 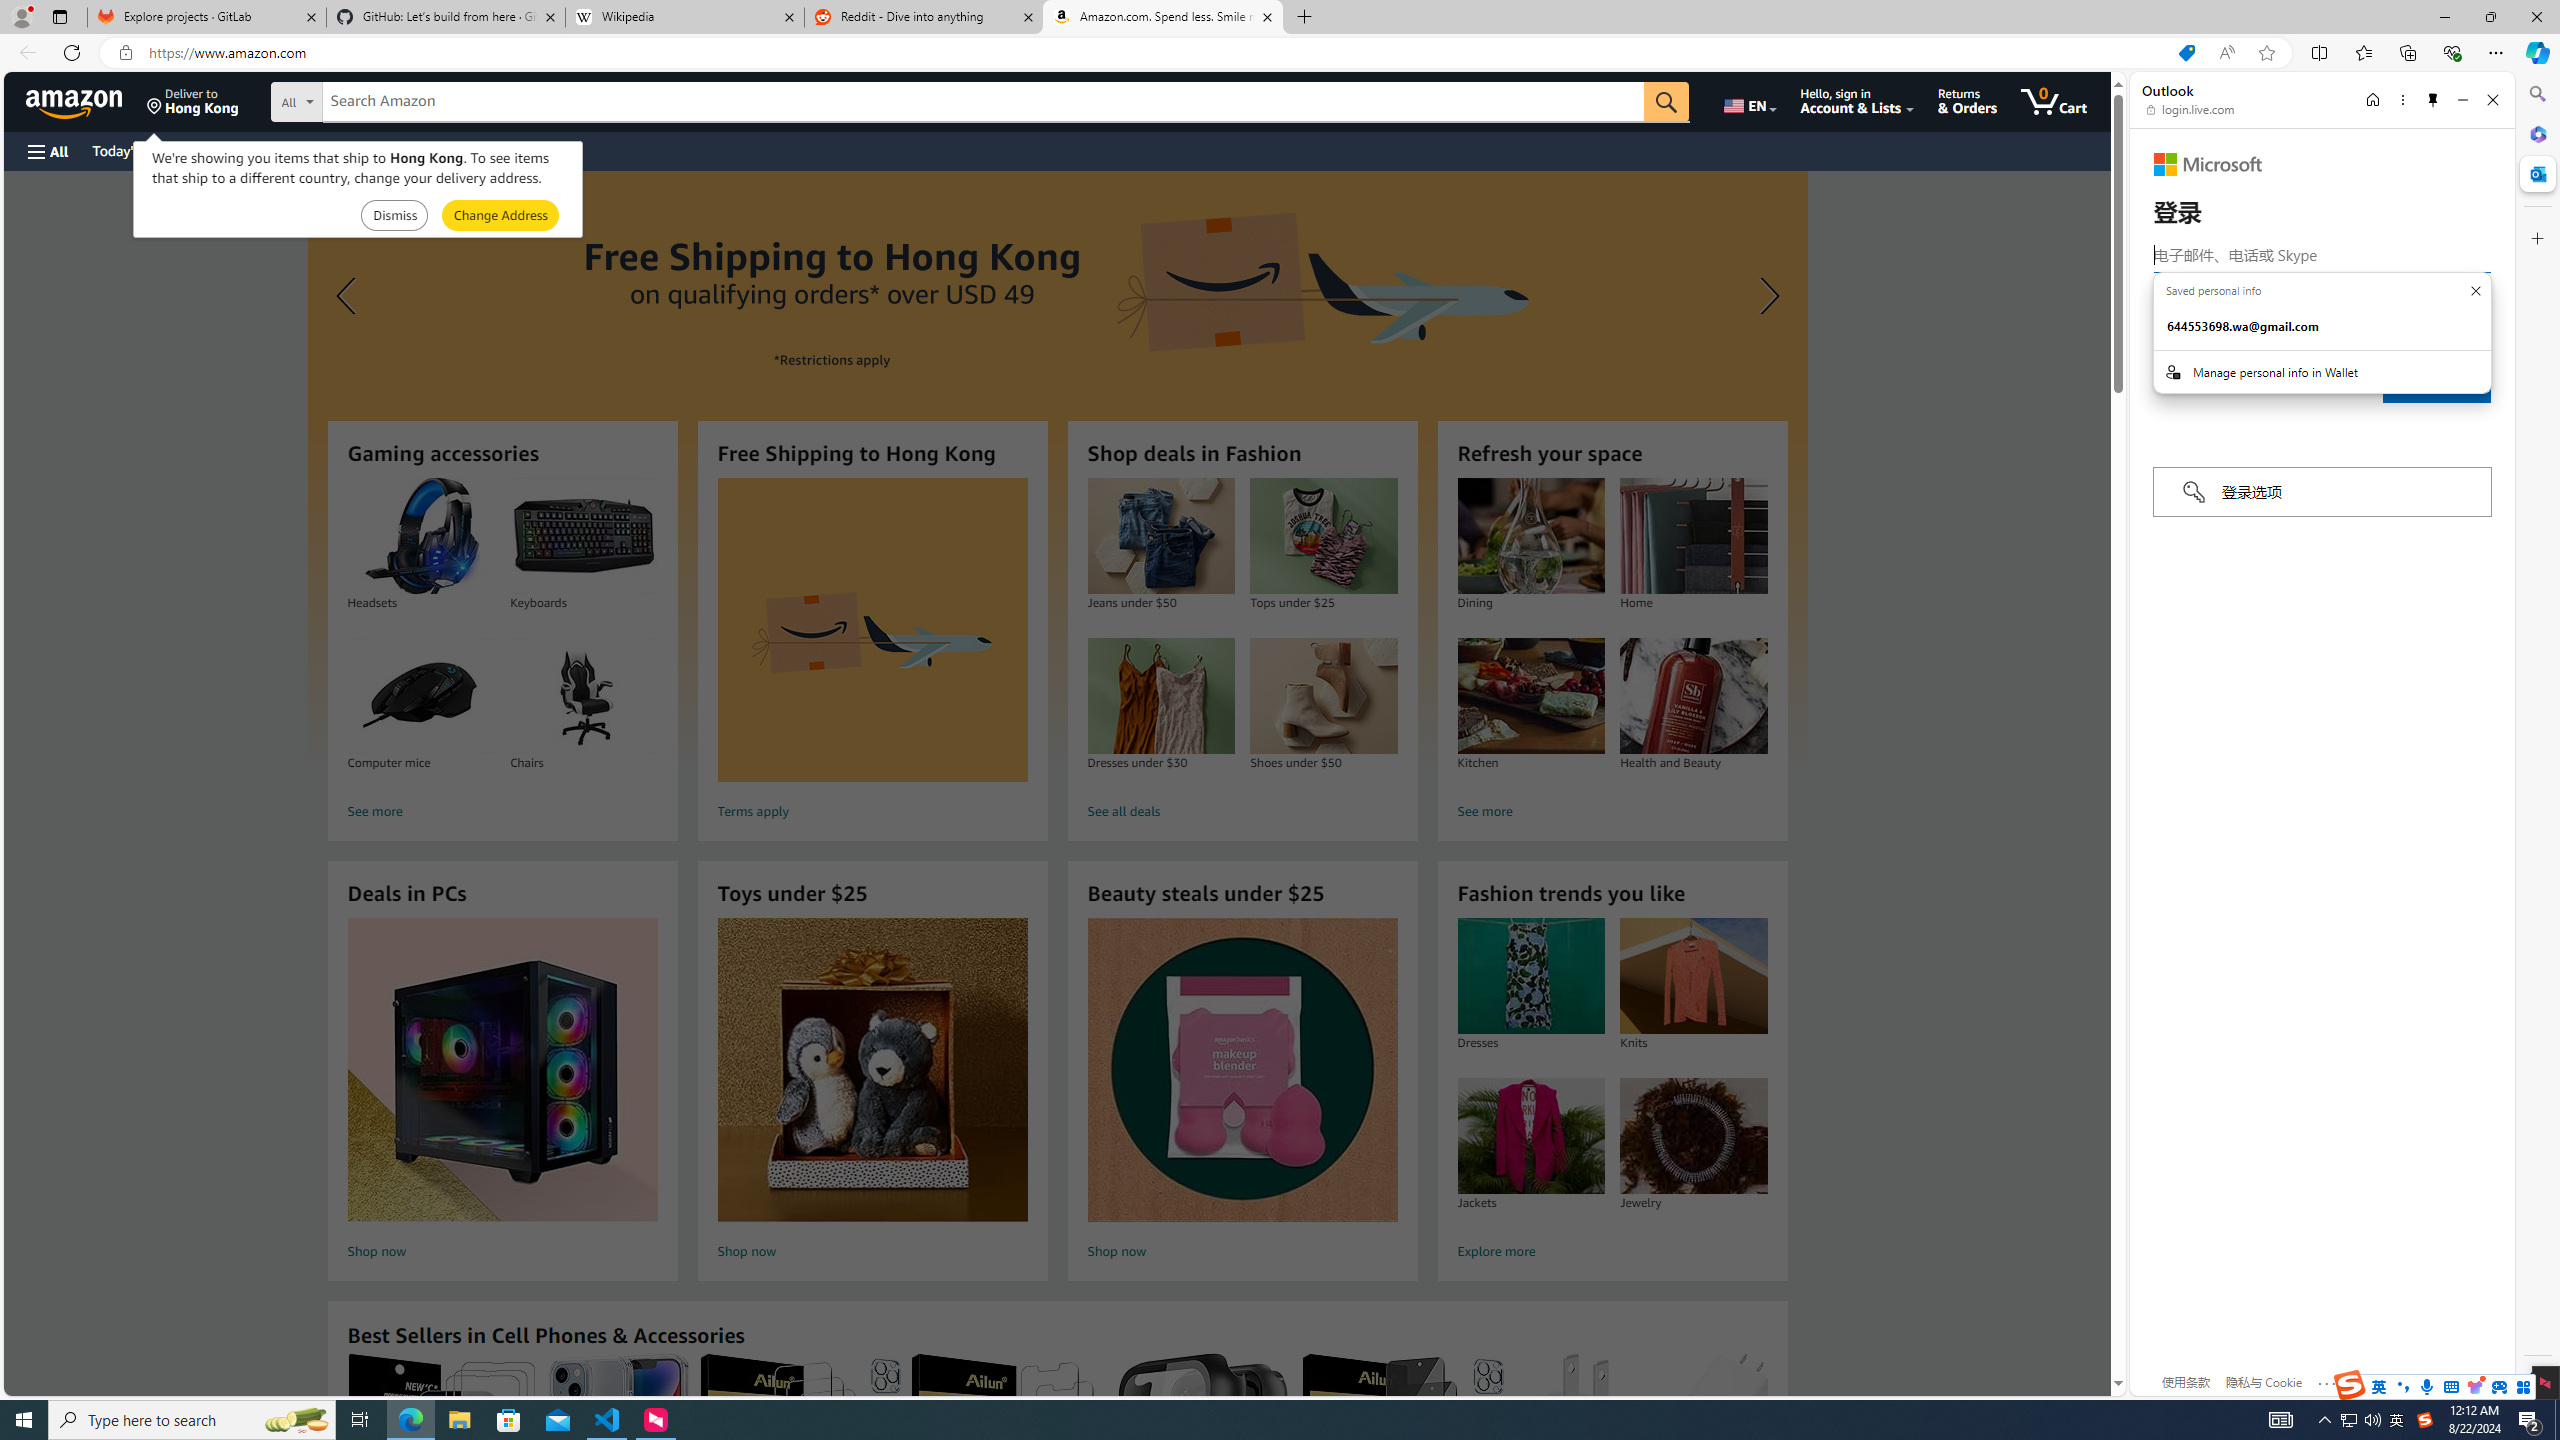 What do you see at coordinates (193, 101) in the screenshot?
I see `Deliver to Hong Kong` at bounding box center [193, 101].